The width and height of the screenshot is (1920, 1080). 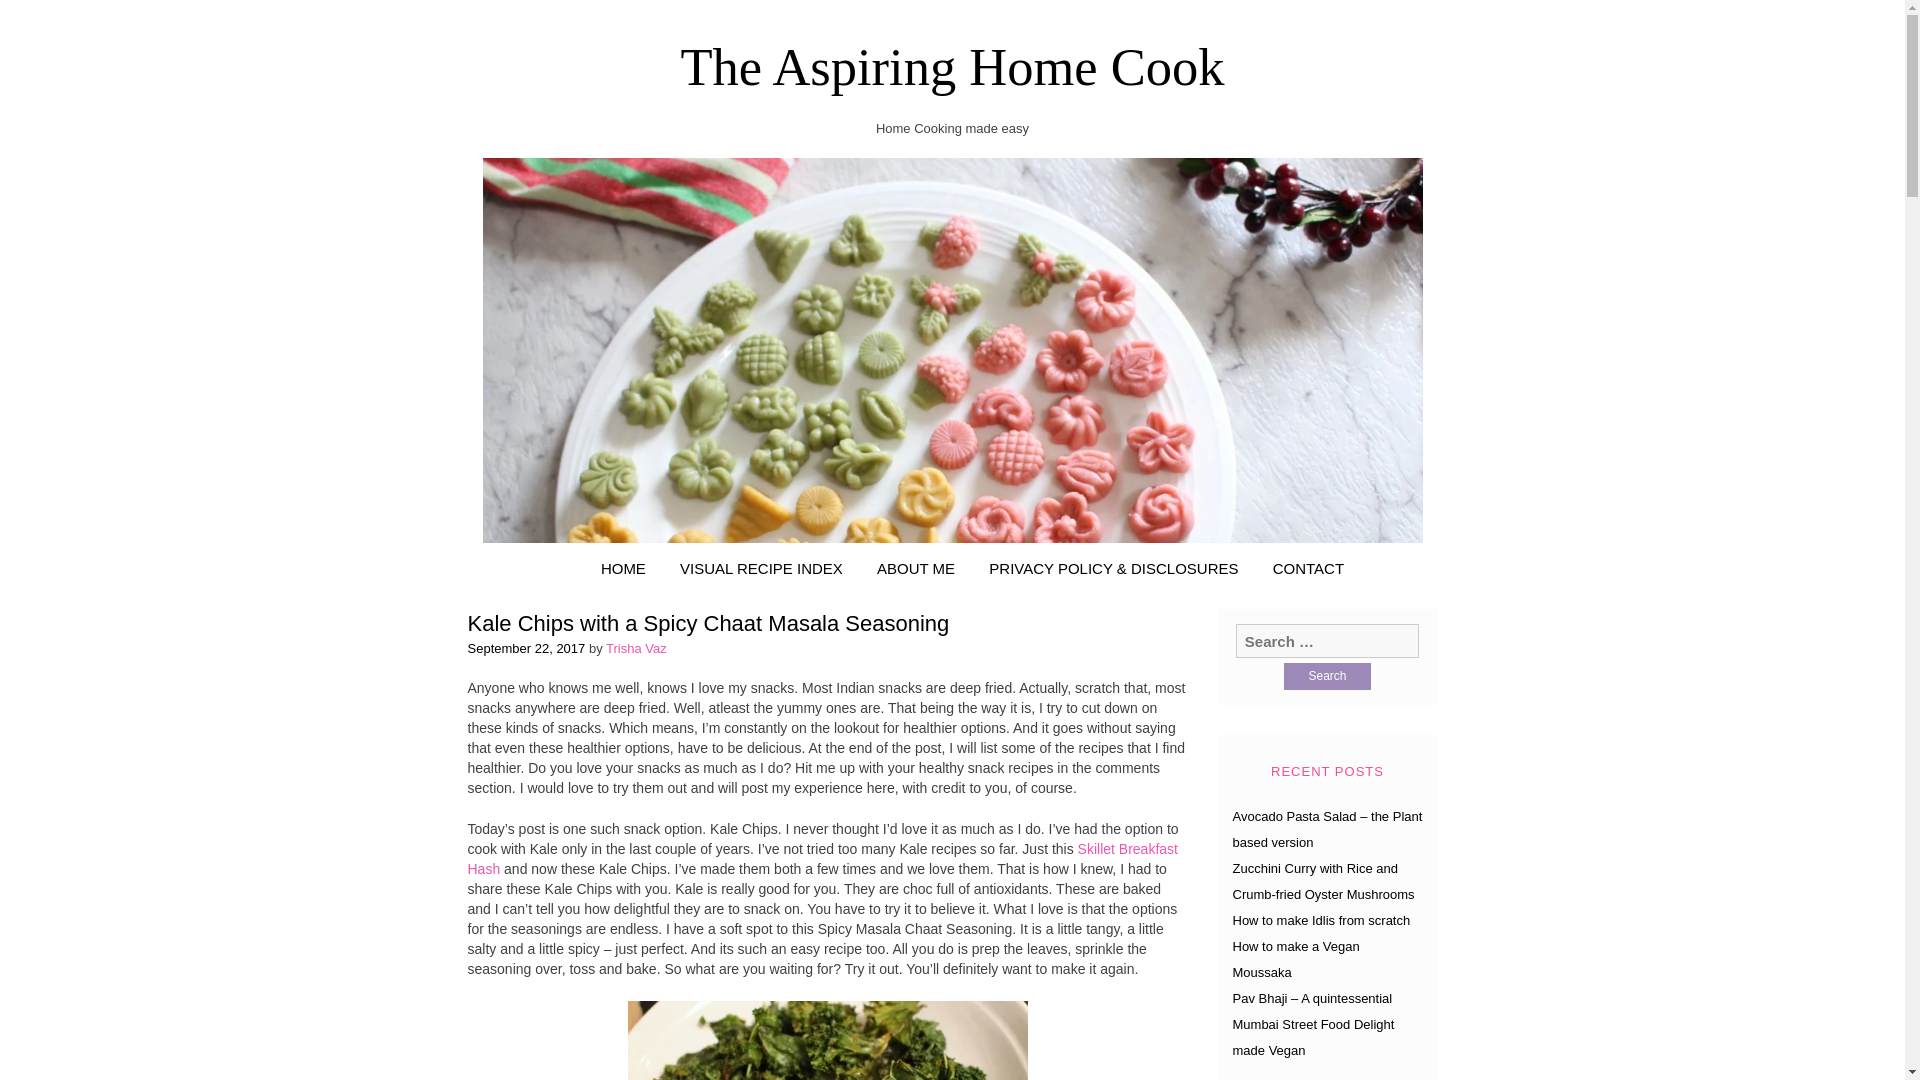 I want to click on ABOUT ME, so click(x=916, y=568).